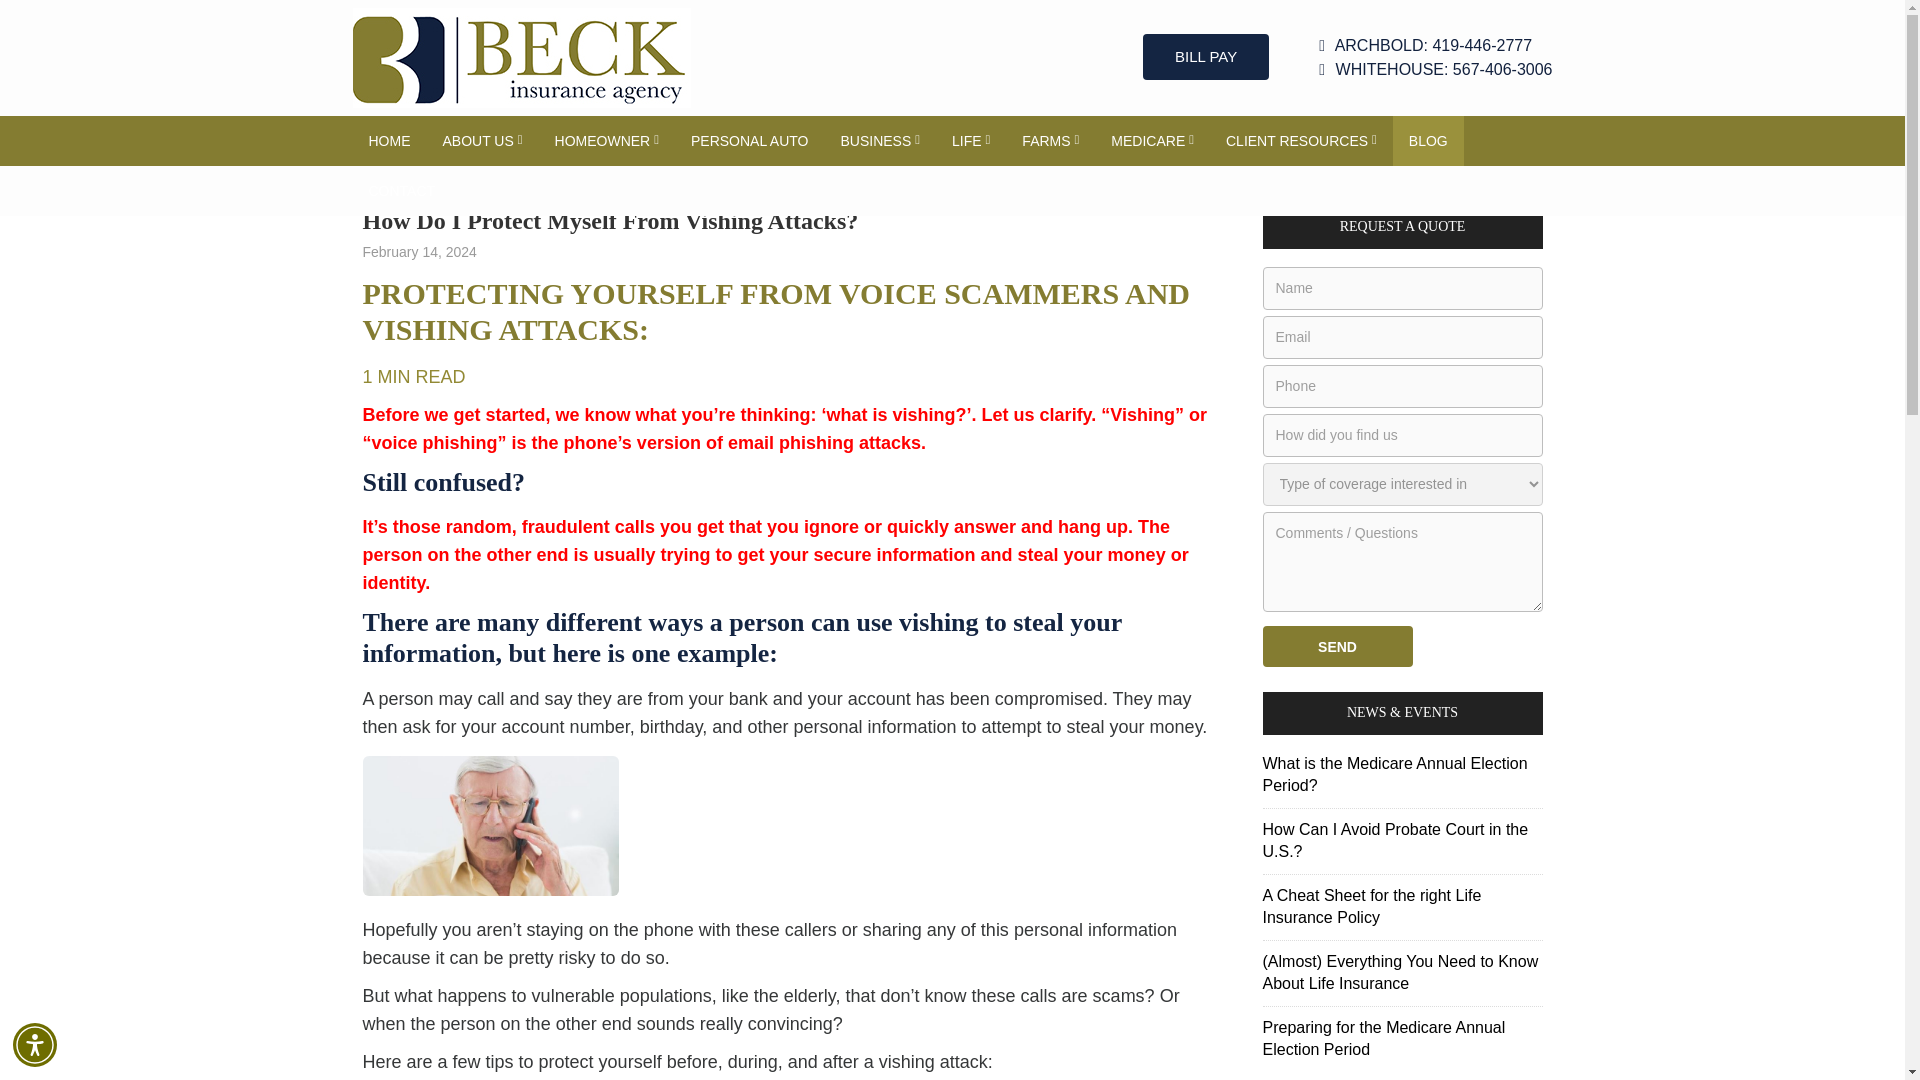  What do you see at coordinates (482, 140) in the screenshot?
I see `ABOUT US` at bounding box center [482, 140].